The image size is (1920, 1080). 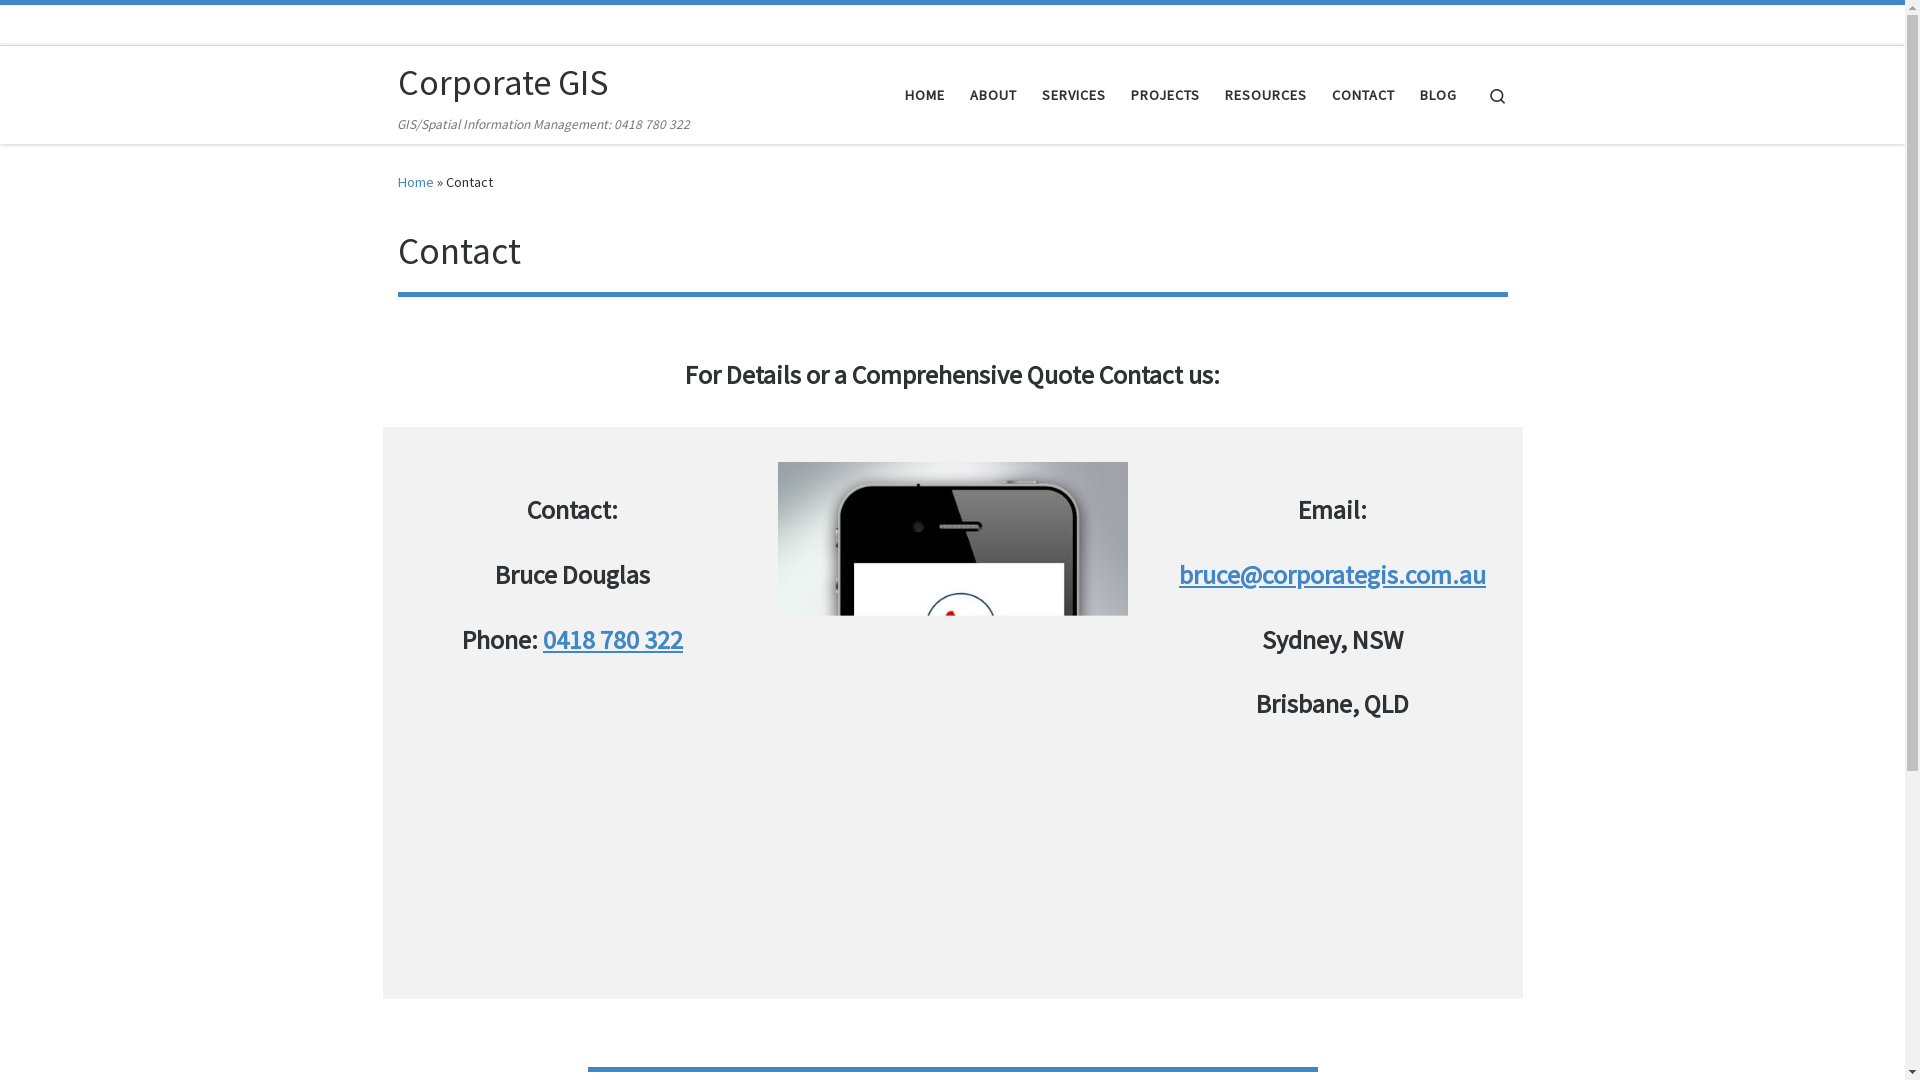 I want to click on ABOUT, so click(x=993, y=95).